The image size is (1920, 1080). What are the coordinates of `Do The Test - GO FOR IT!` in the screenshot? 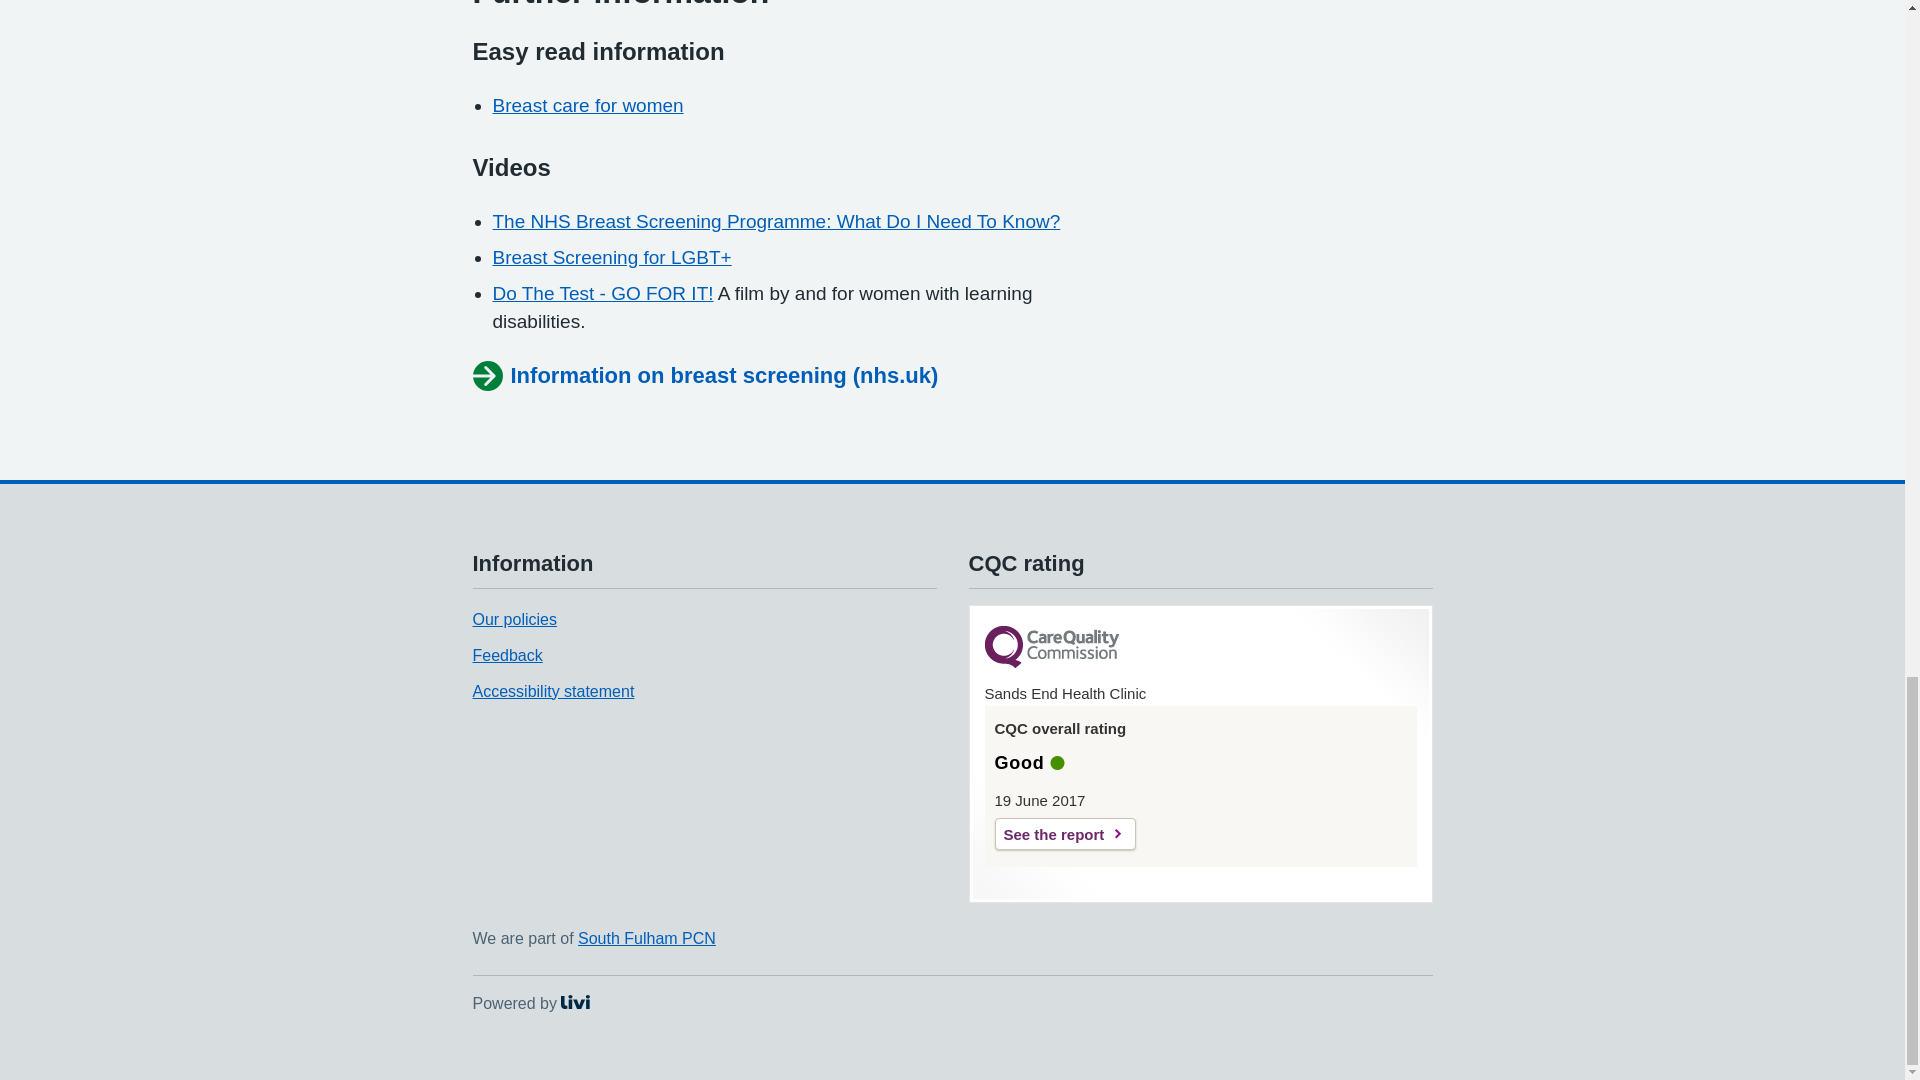 It's located at (530, 1002).